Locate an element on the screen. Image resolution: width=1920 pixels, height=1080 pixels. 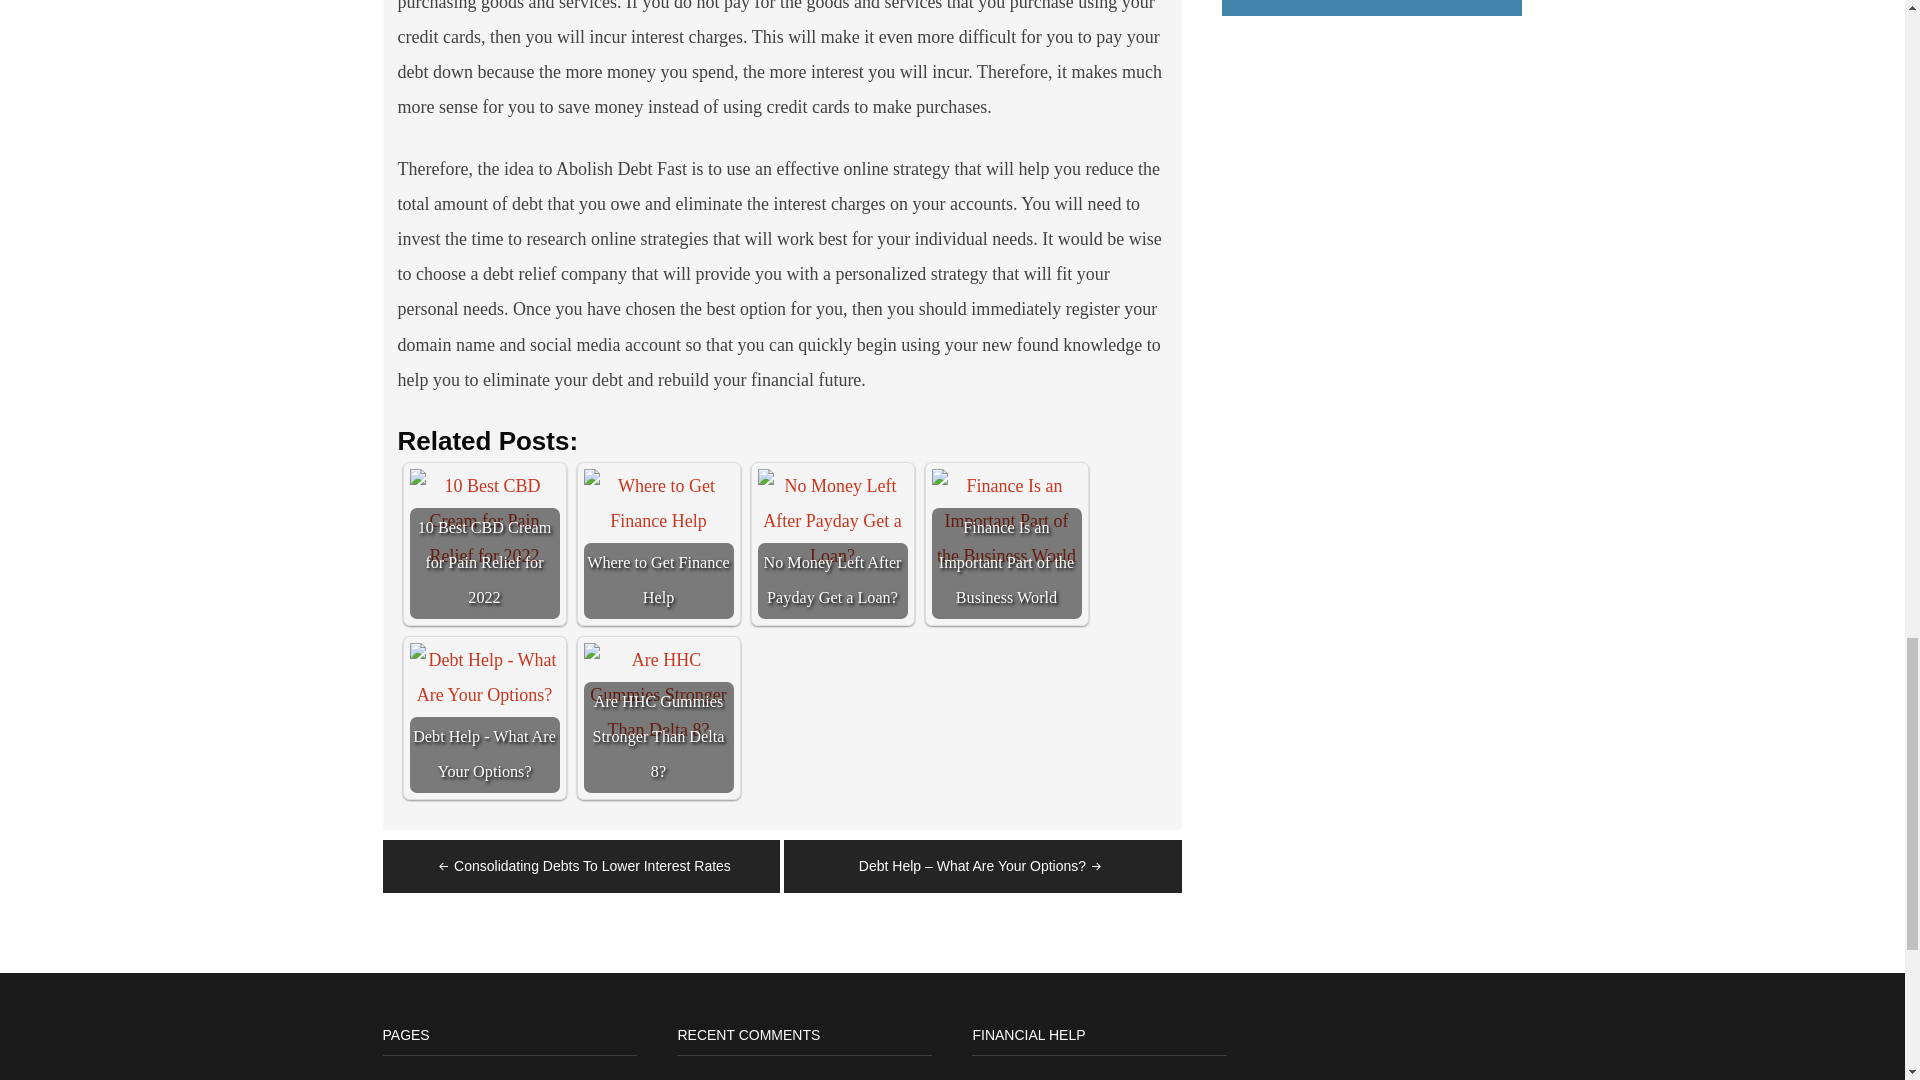
Are HHC Gummies Stronger Than Delta 8? is located at coordinates (658, 717).